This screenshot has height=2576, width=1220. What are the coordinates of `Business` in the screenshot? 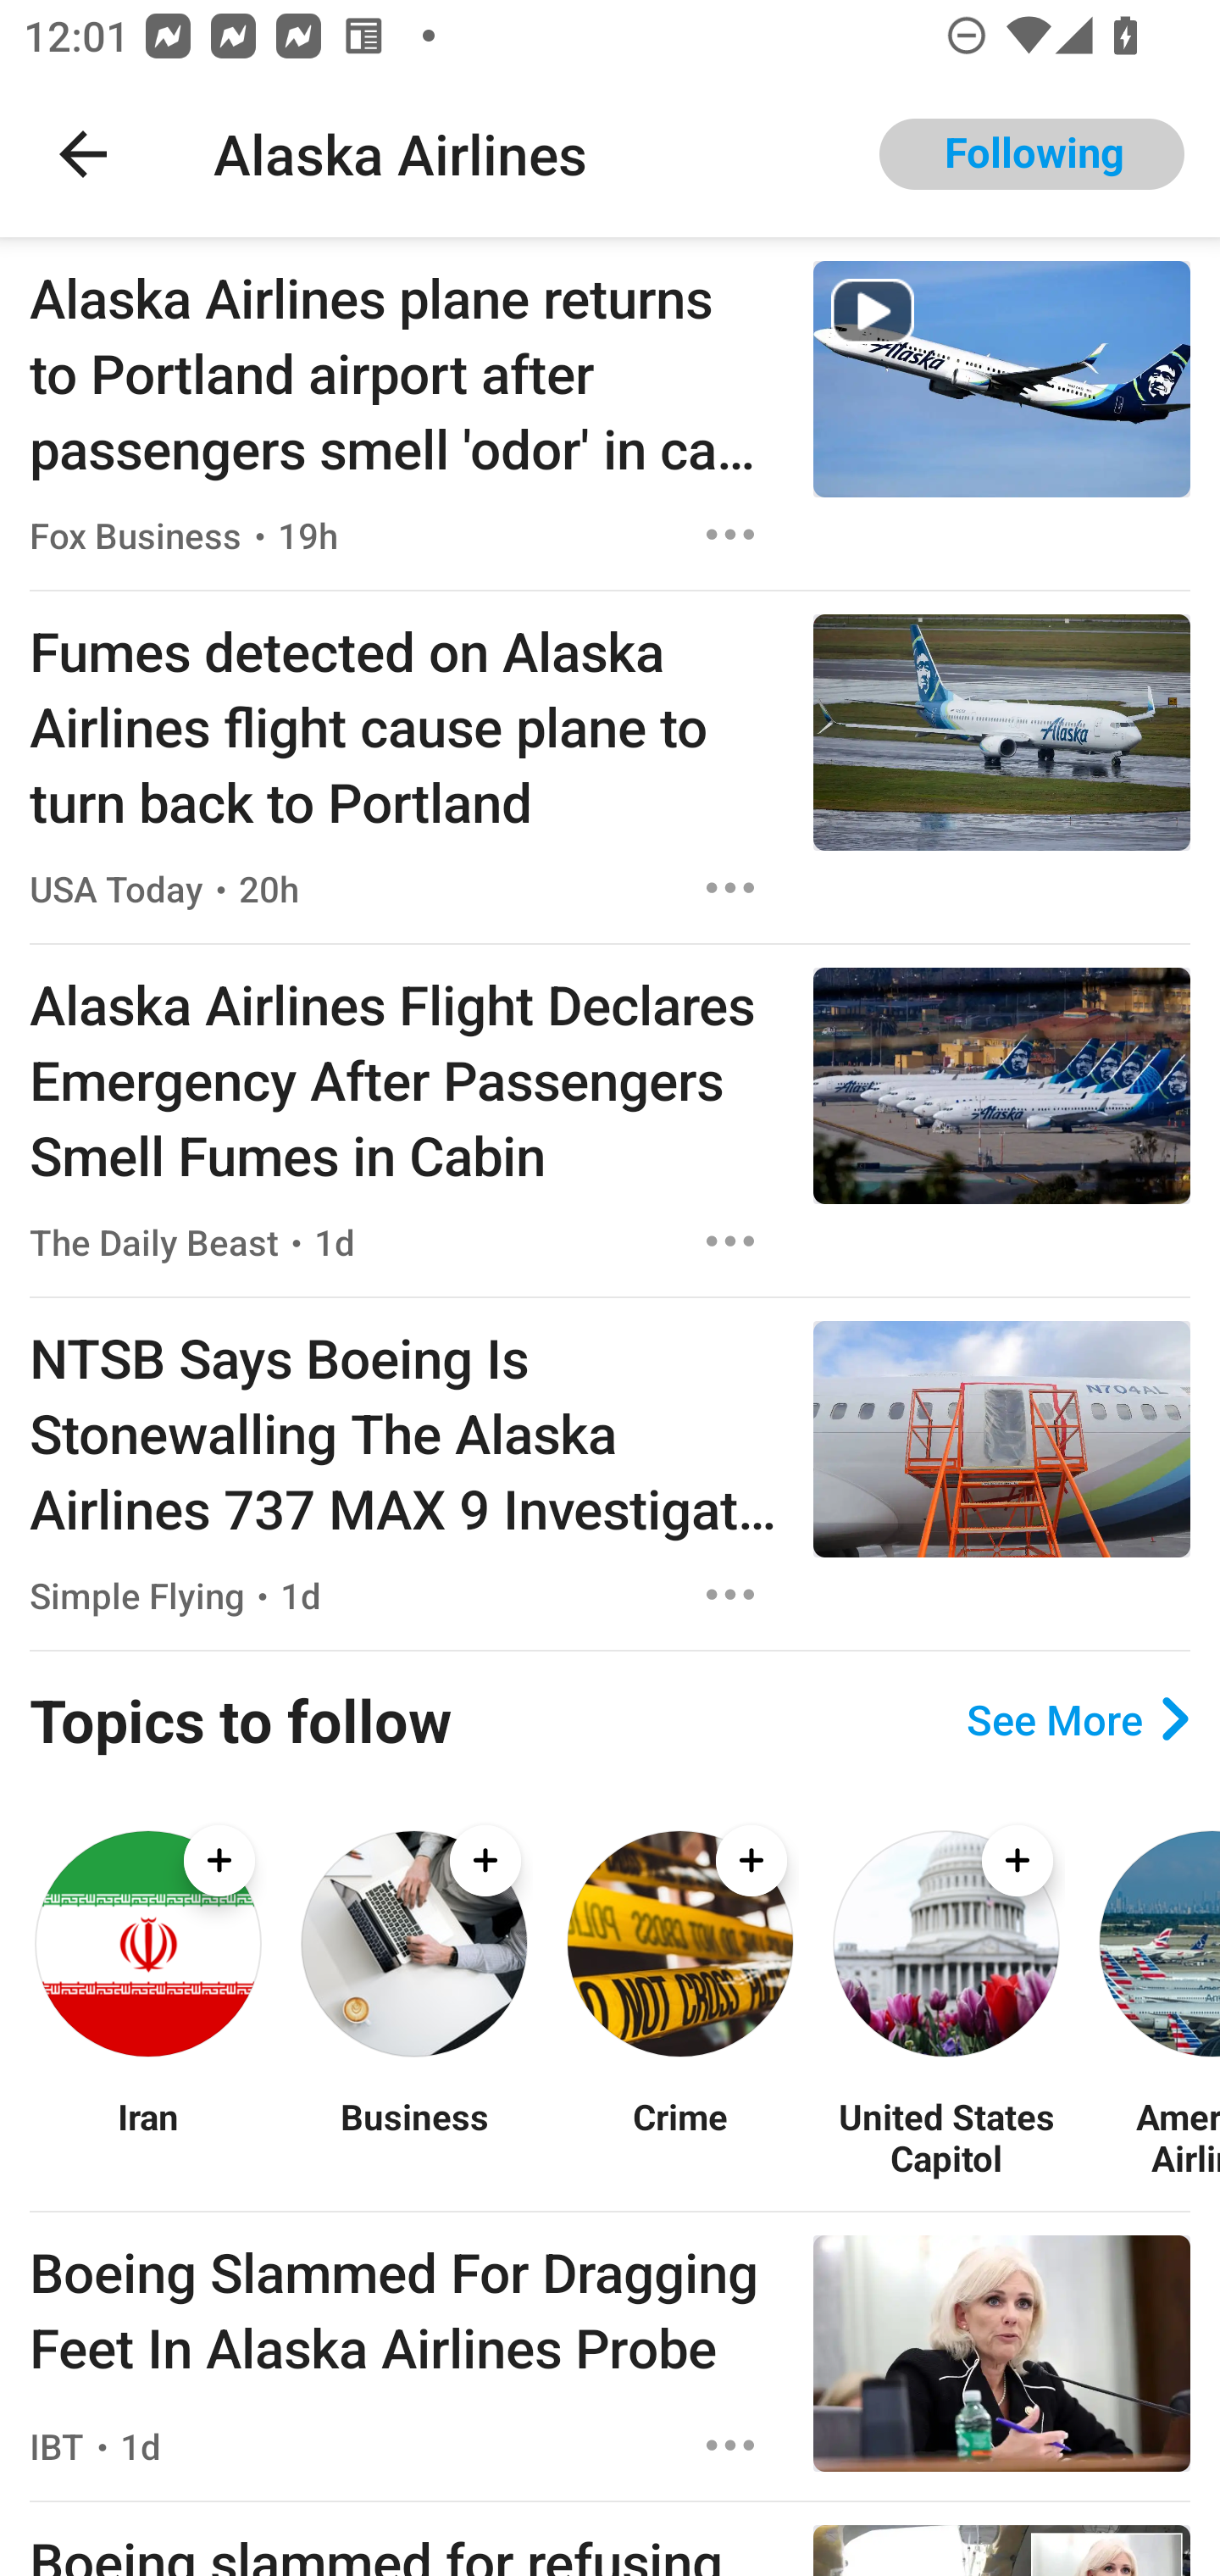 It's located at (413, 2136).